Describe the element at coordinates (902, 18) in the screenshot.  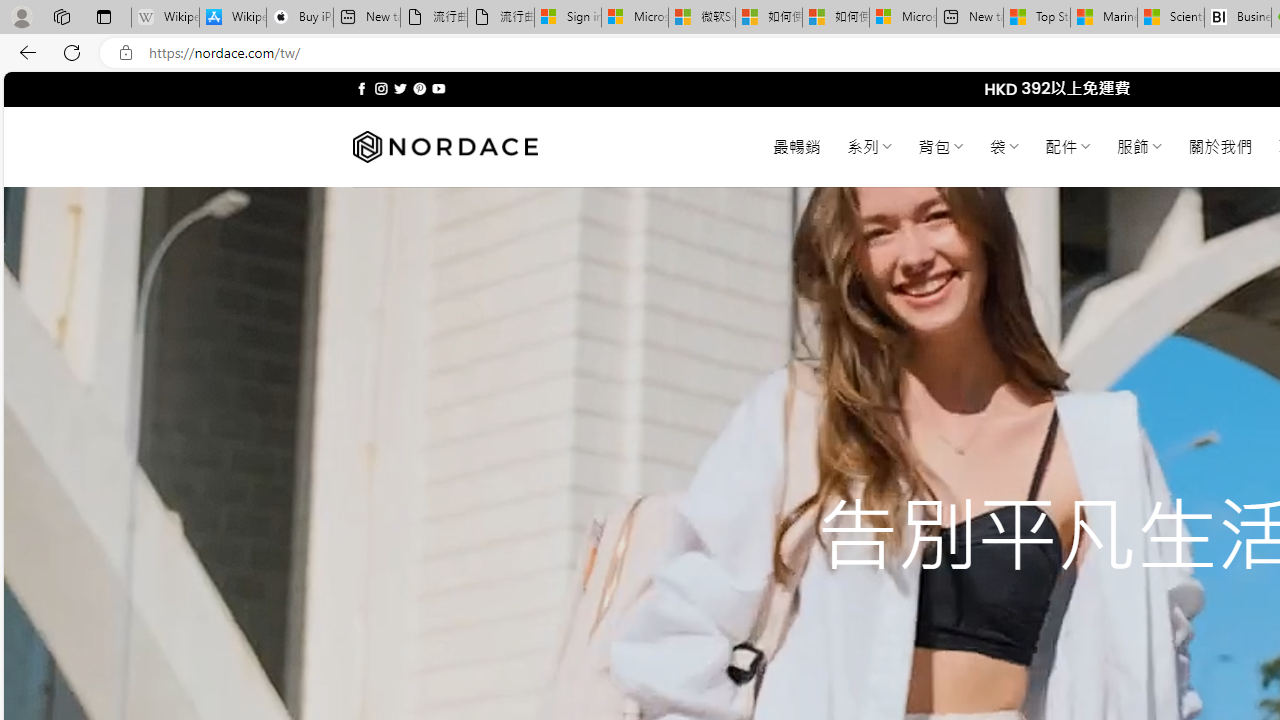
I see `Microsoft account | Account Checkup` at that location.